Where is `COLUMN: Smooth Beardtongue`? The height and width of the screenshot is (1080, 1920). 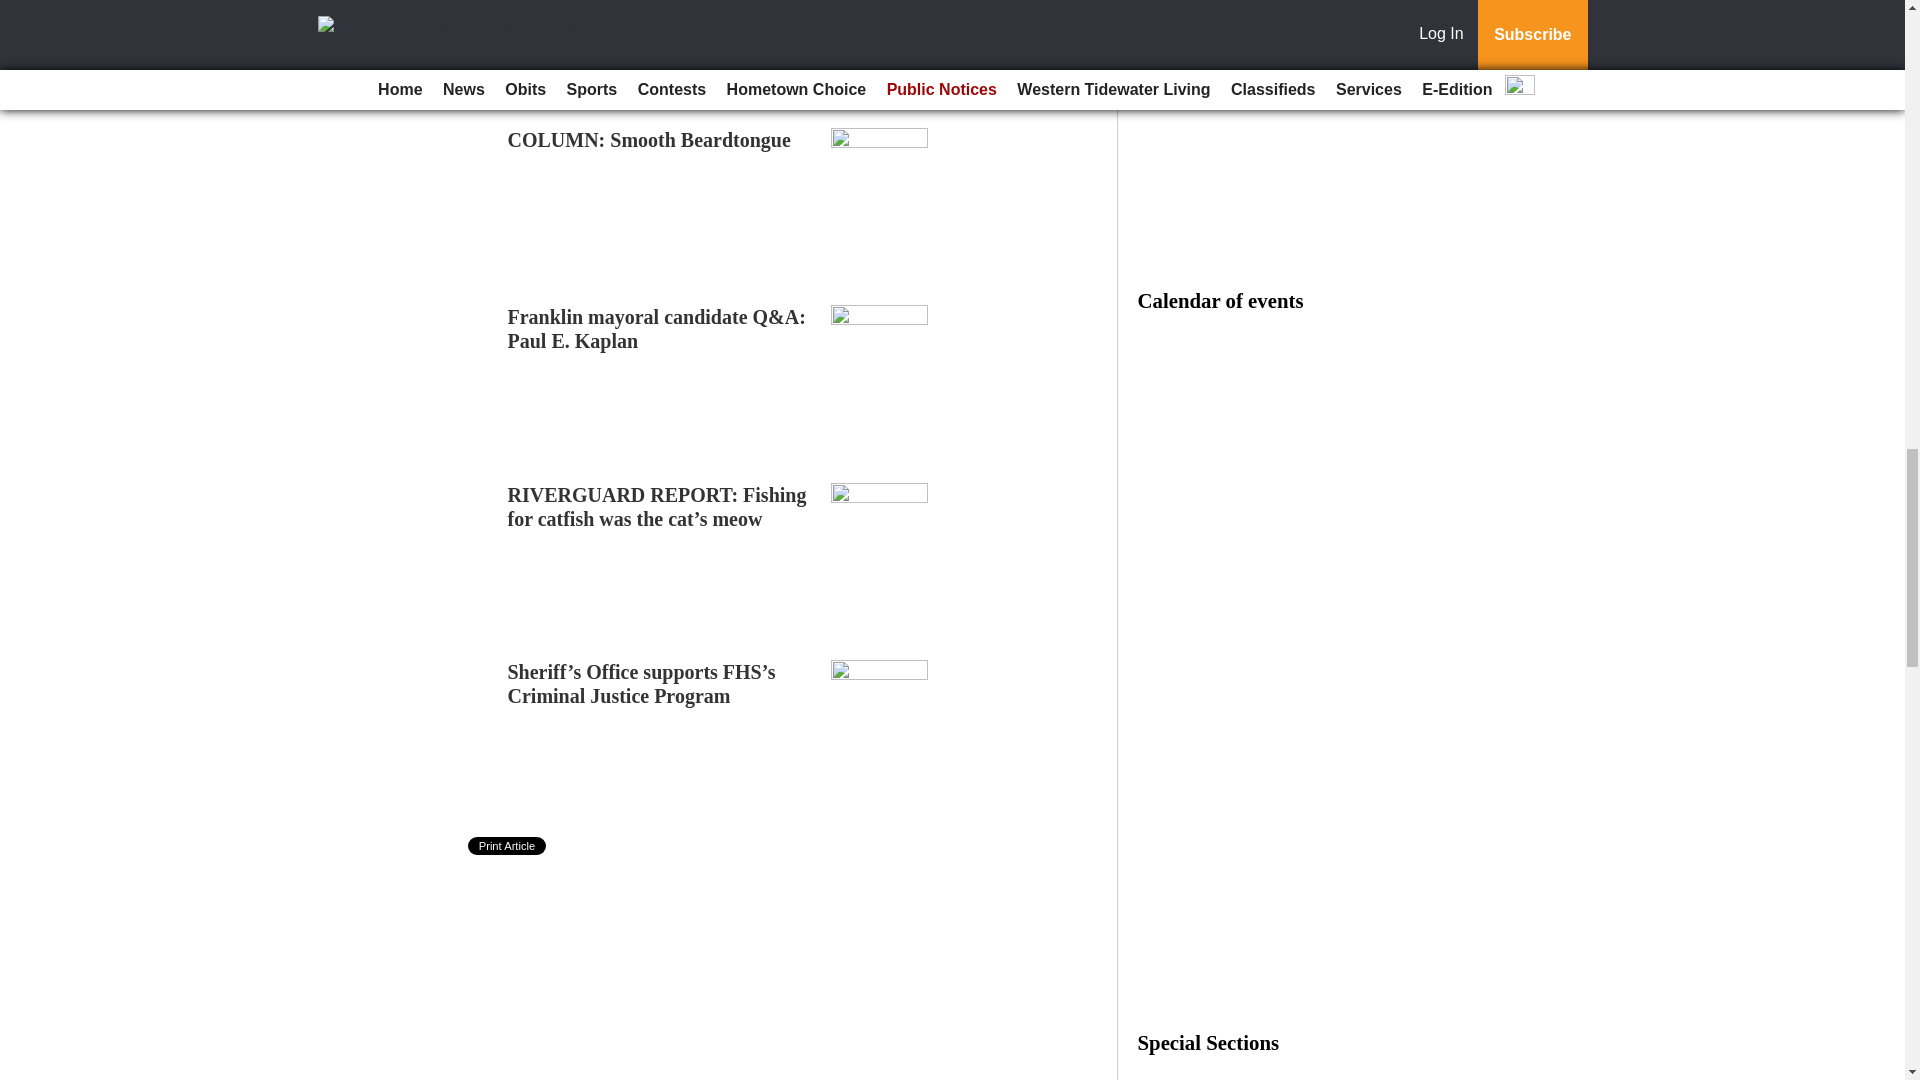
COLUMN: Smooth Beardtongue is located at coordinates (650, 140).